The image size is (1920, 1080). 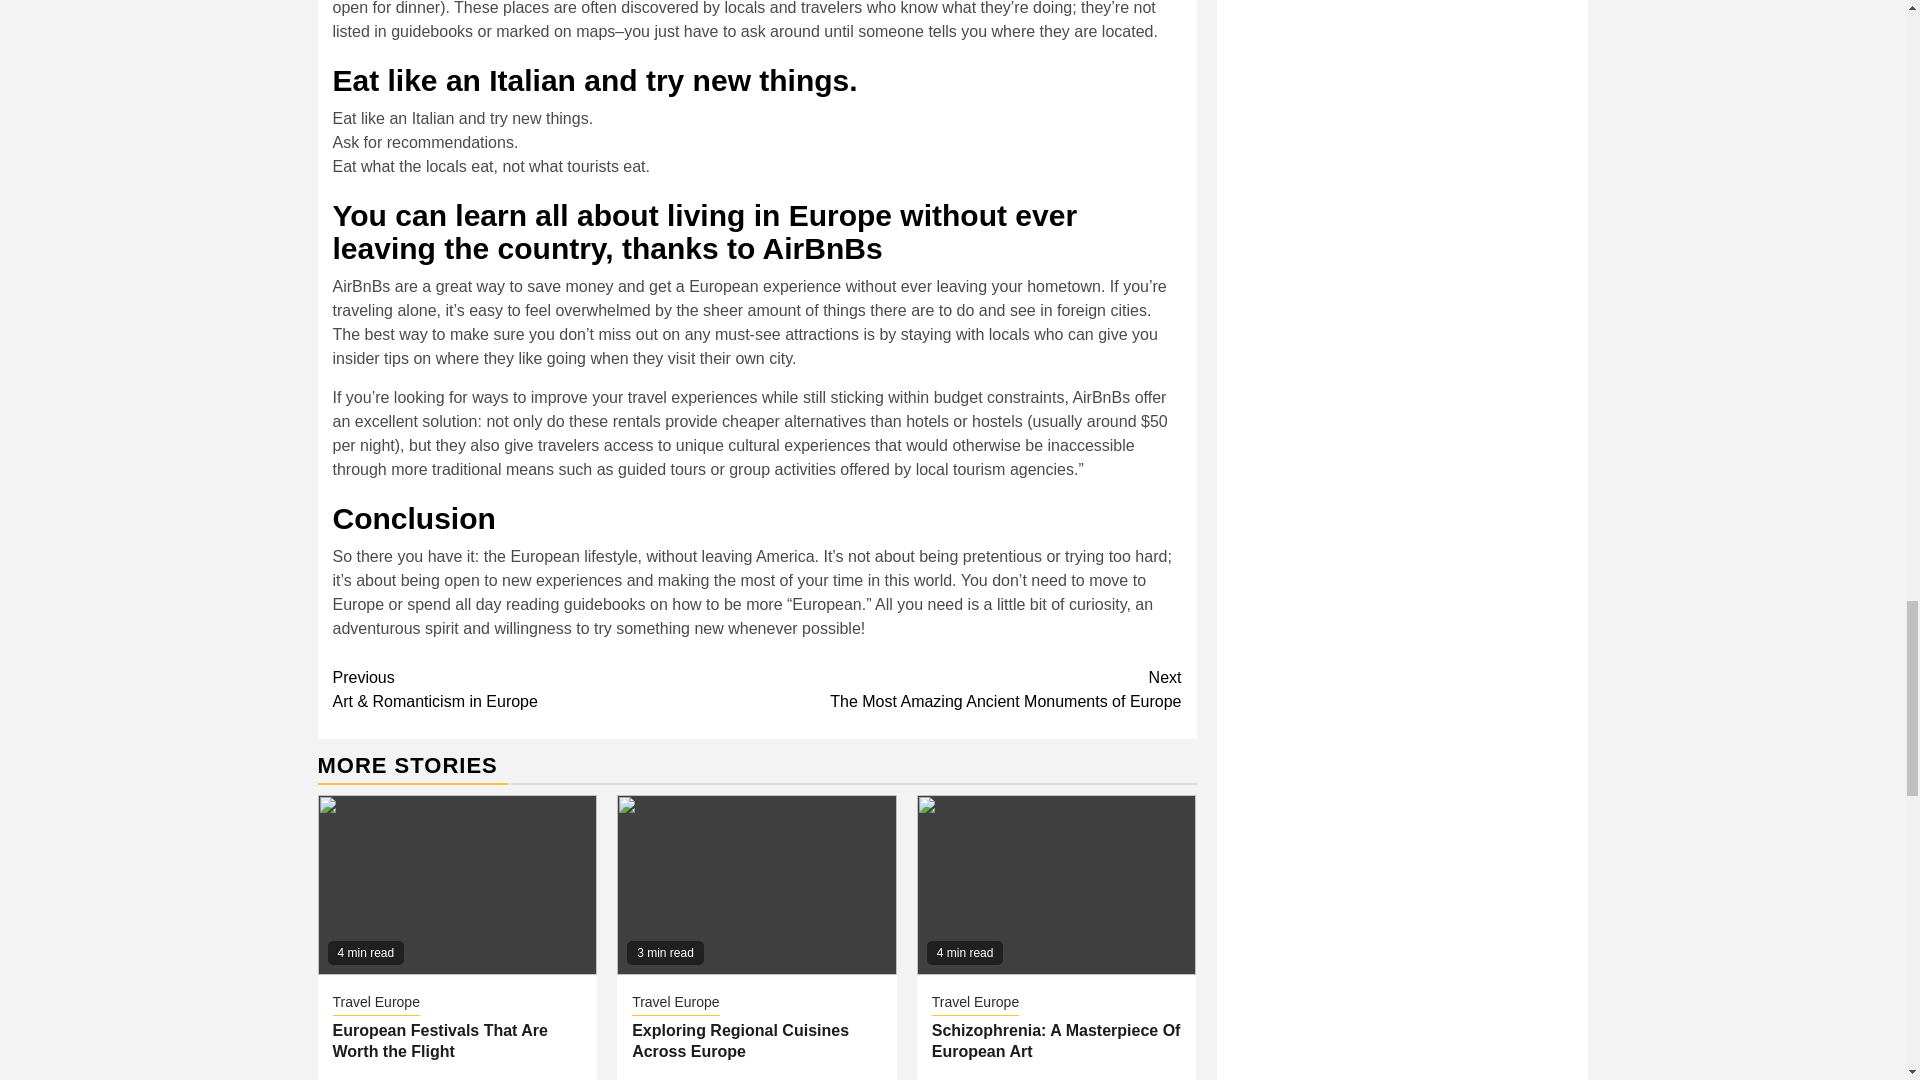 I want to click on Travel Europe, so click(x=375, y=1004).